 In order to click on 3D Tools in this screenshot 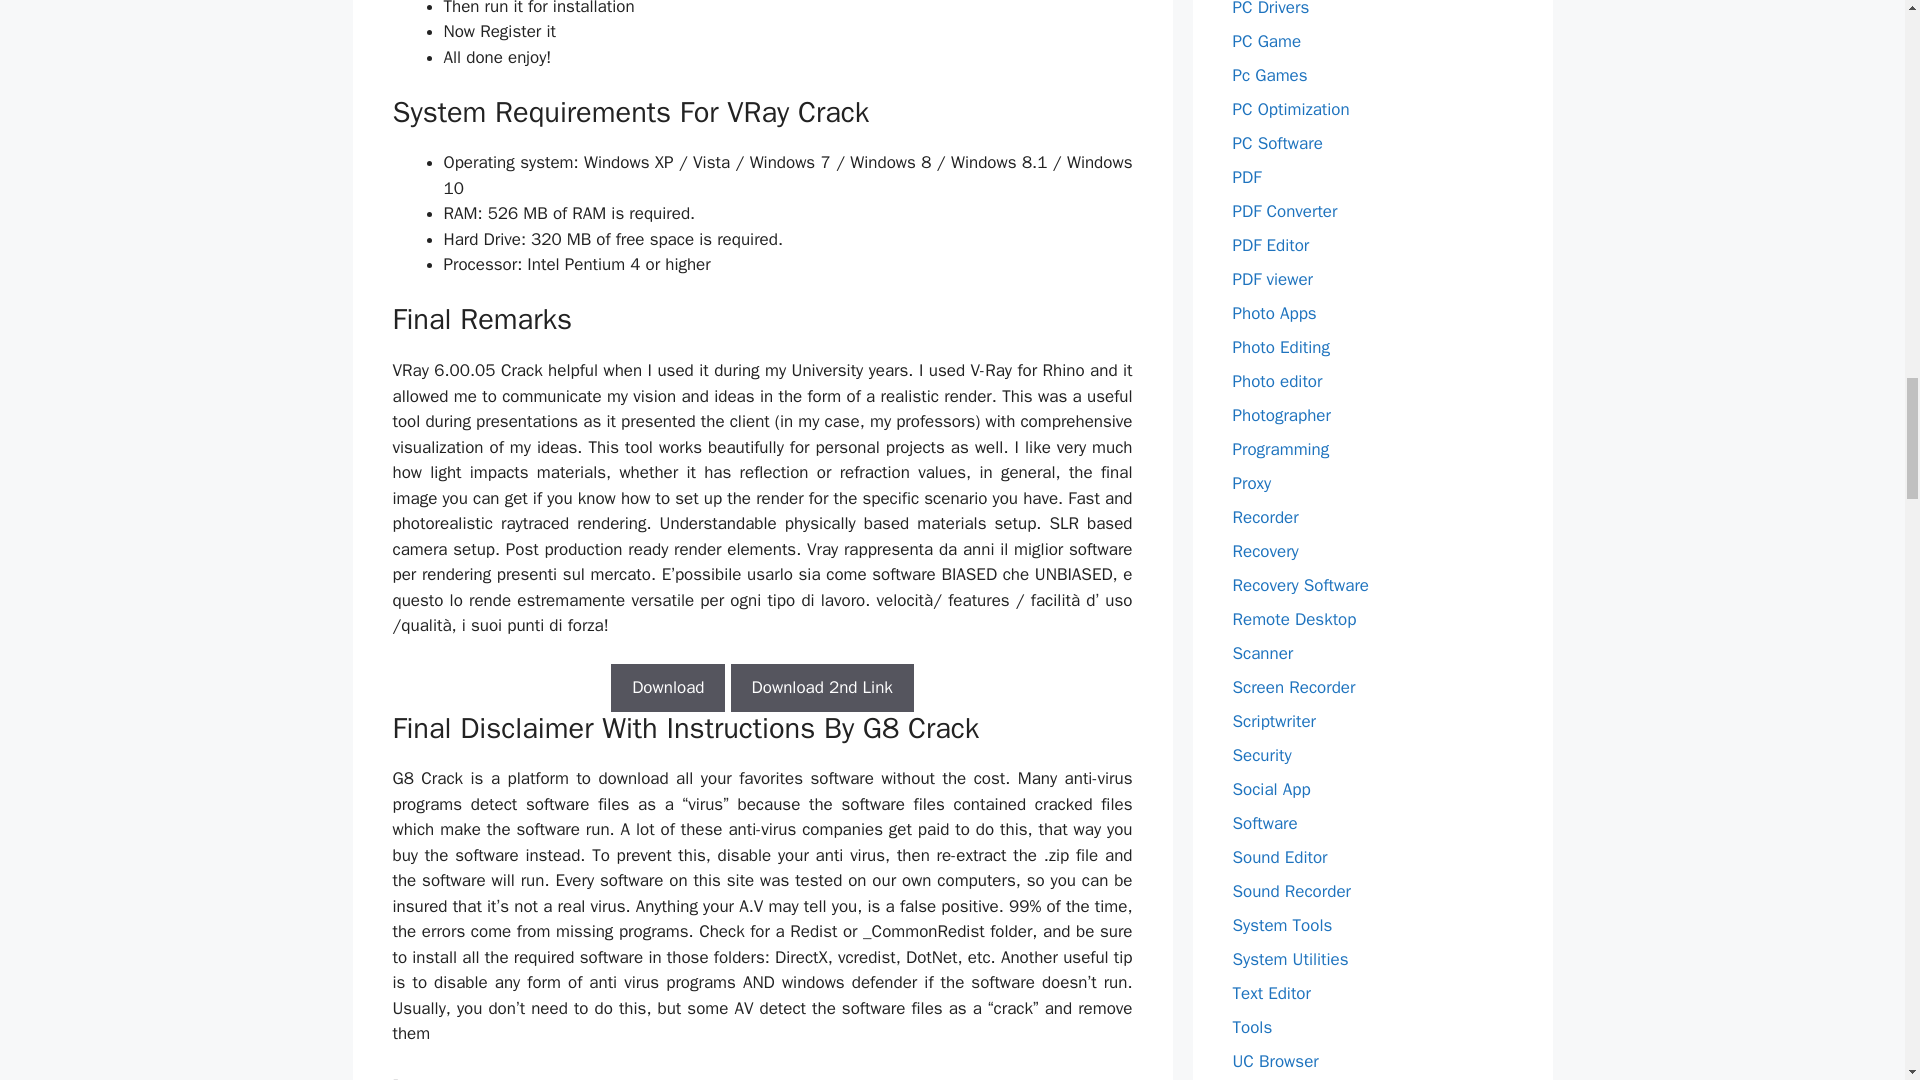, I will do `click(444, 1078)`.